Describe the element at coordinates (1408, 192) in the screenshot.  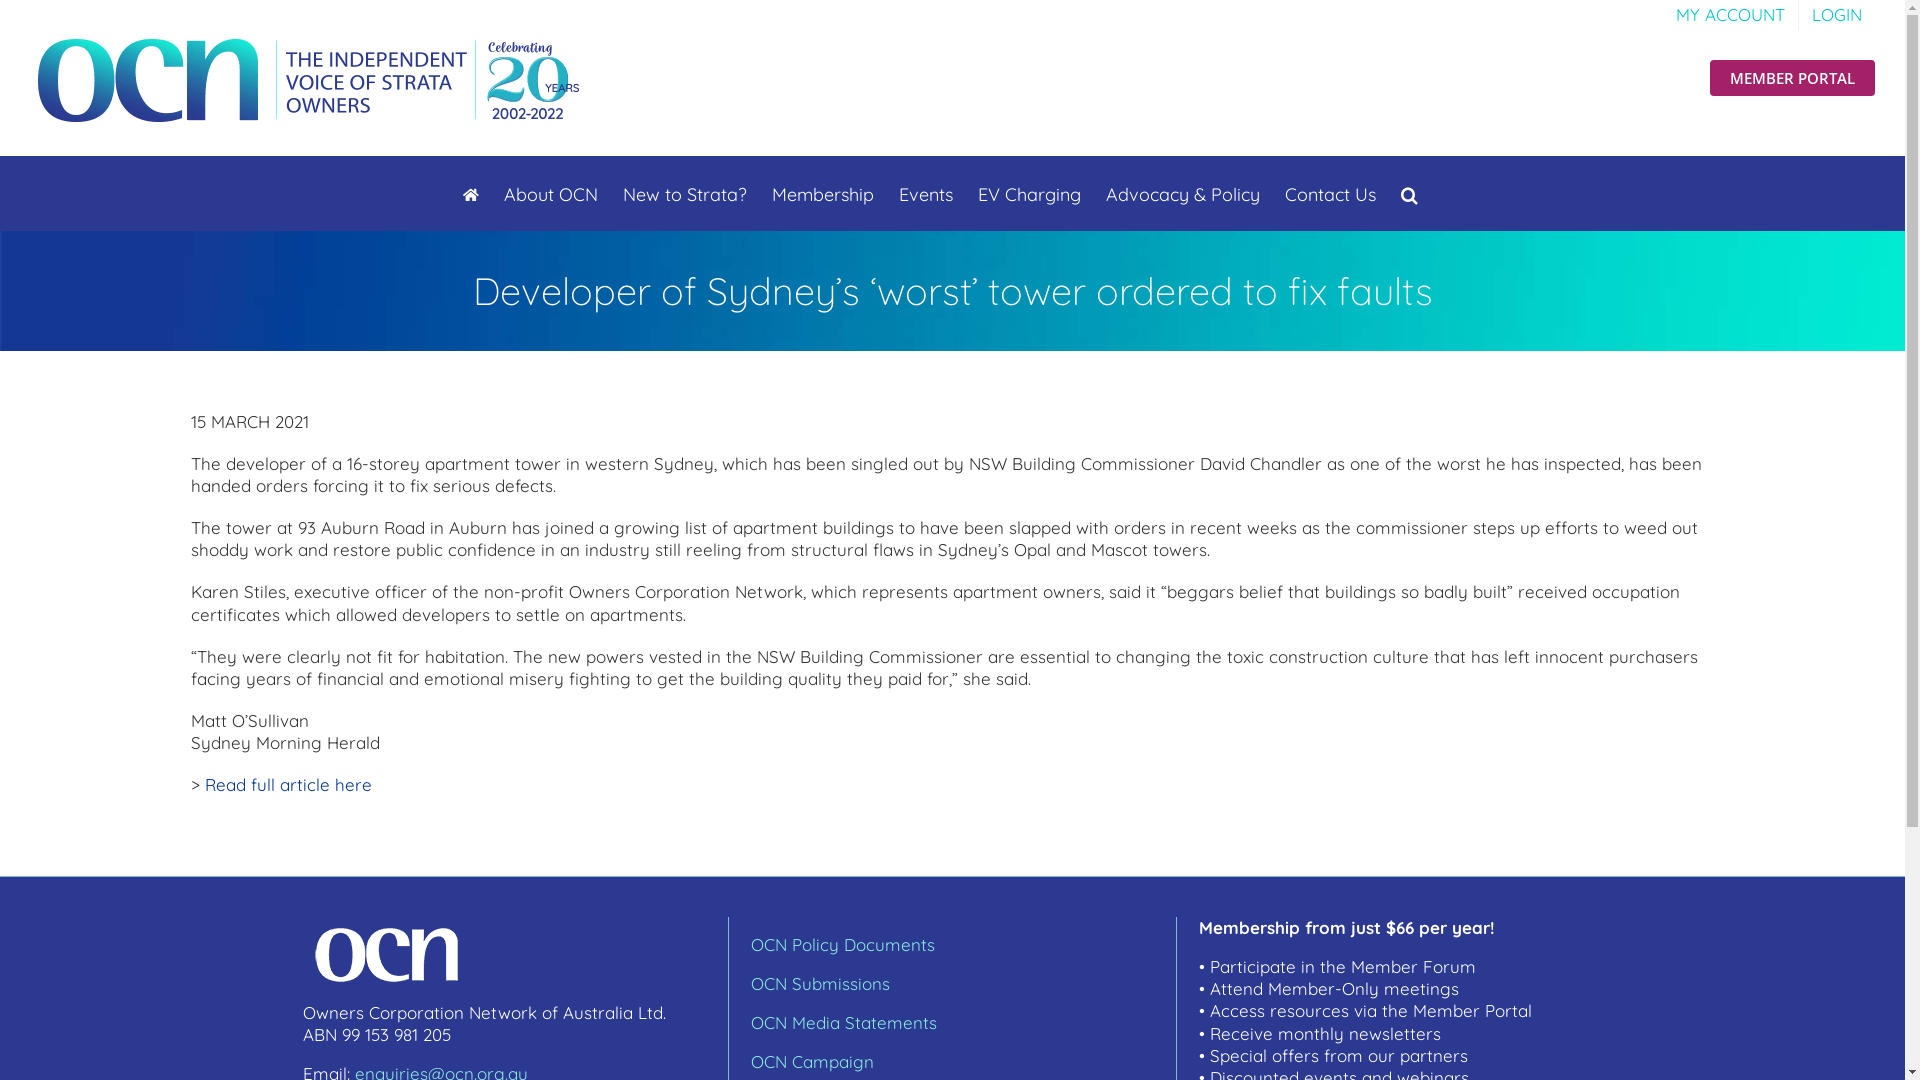
I see `Search` at that location.